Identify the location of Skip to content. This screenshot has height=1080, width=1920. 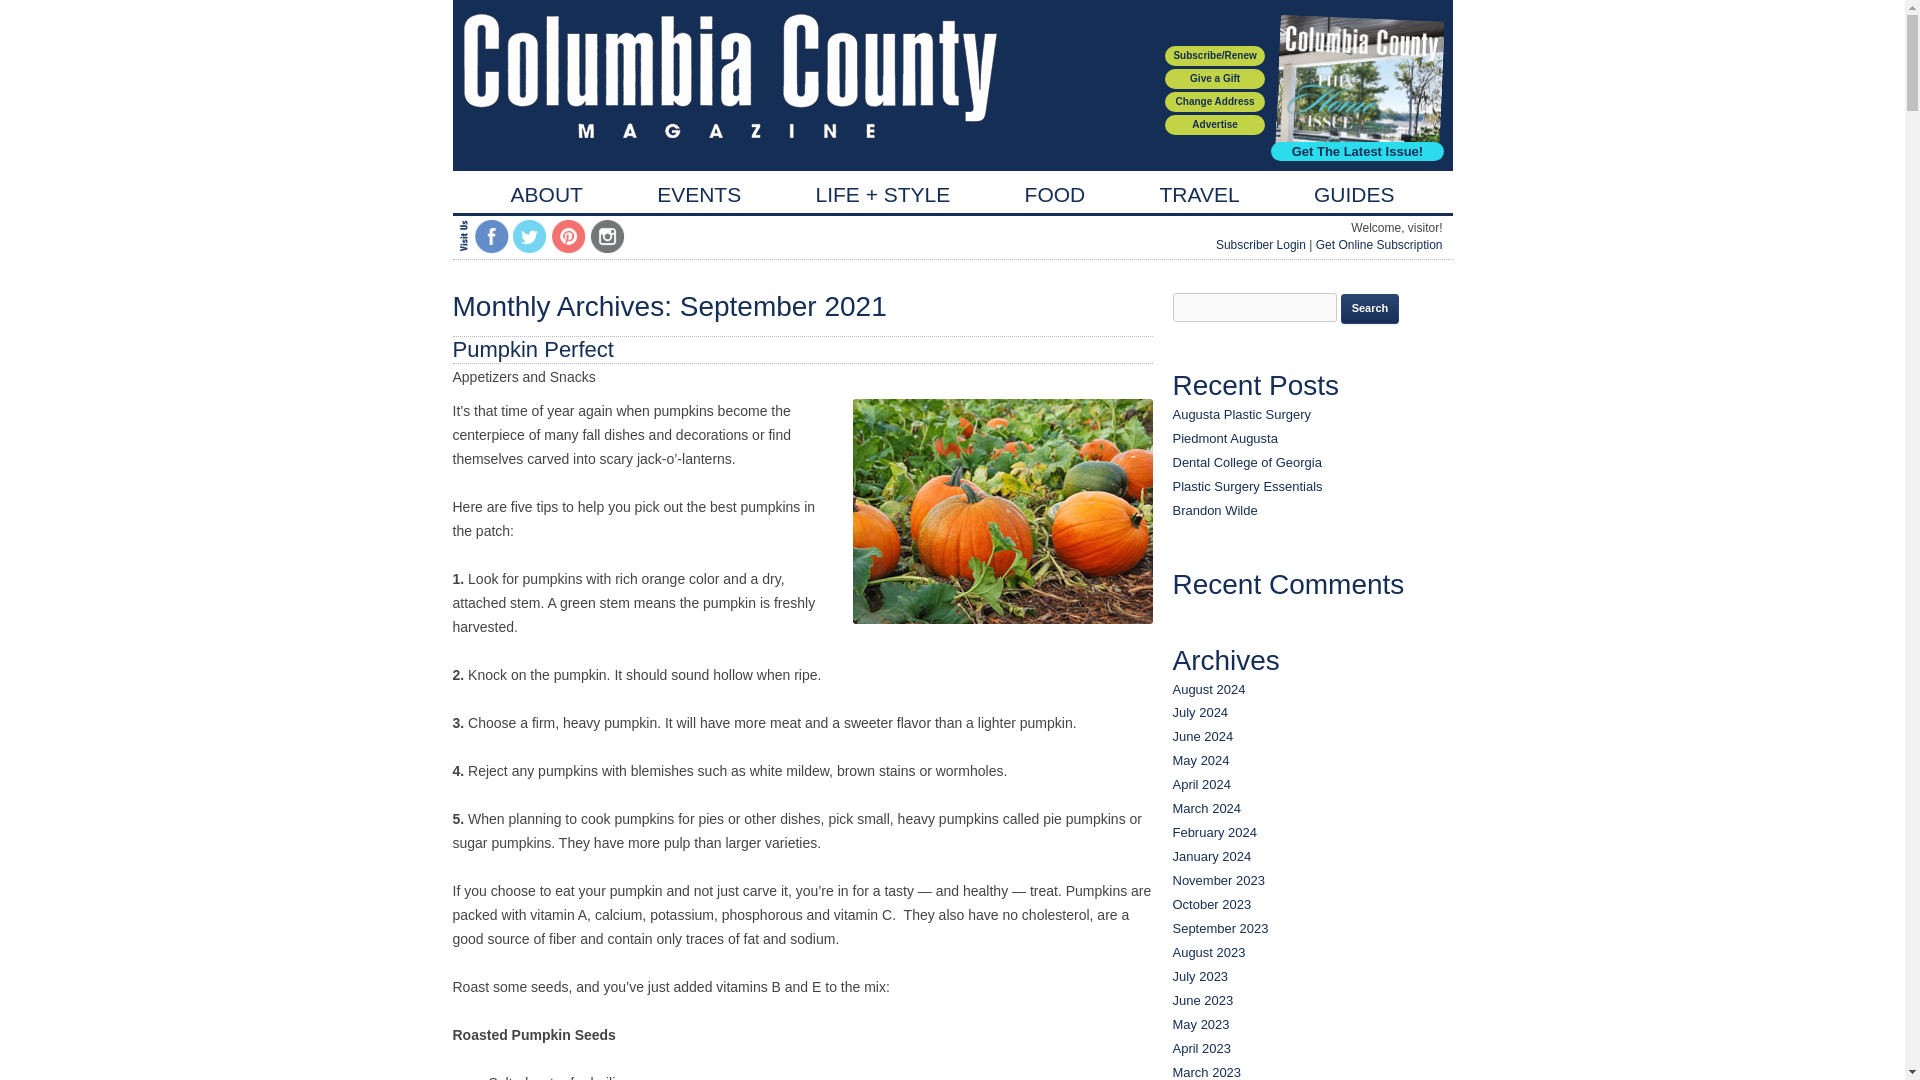
(998, 177).